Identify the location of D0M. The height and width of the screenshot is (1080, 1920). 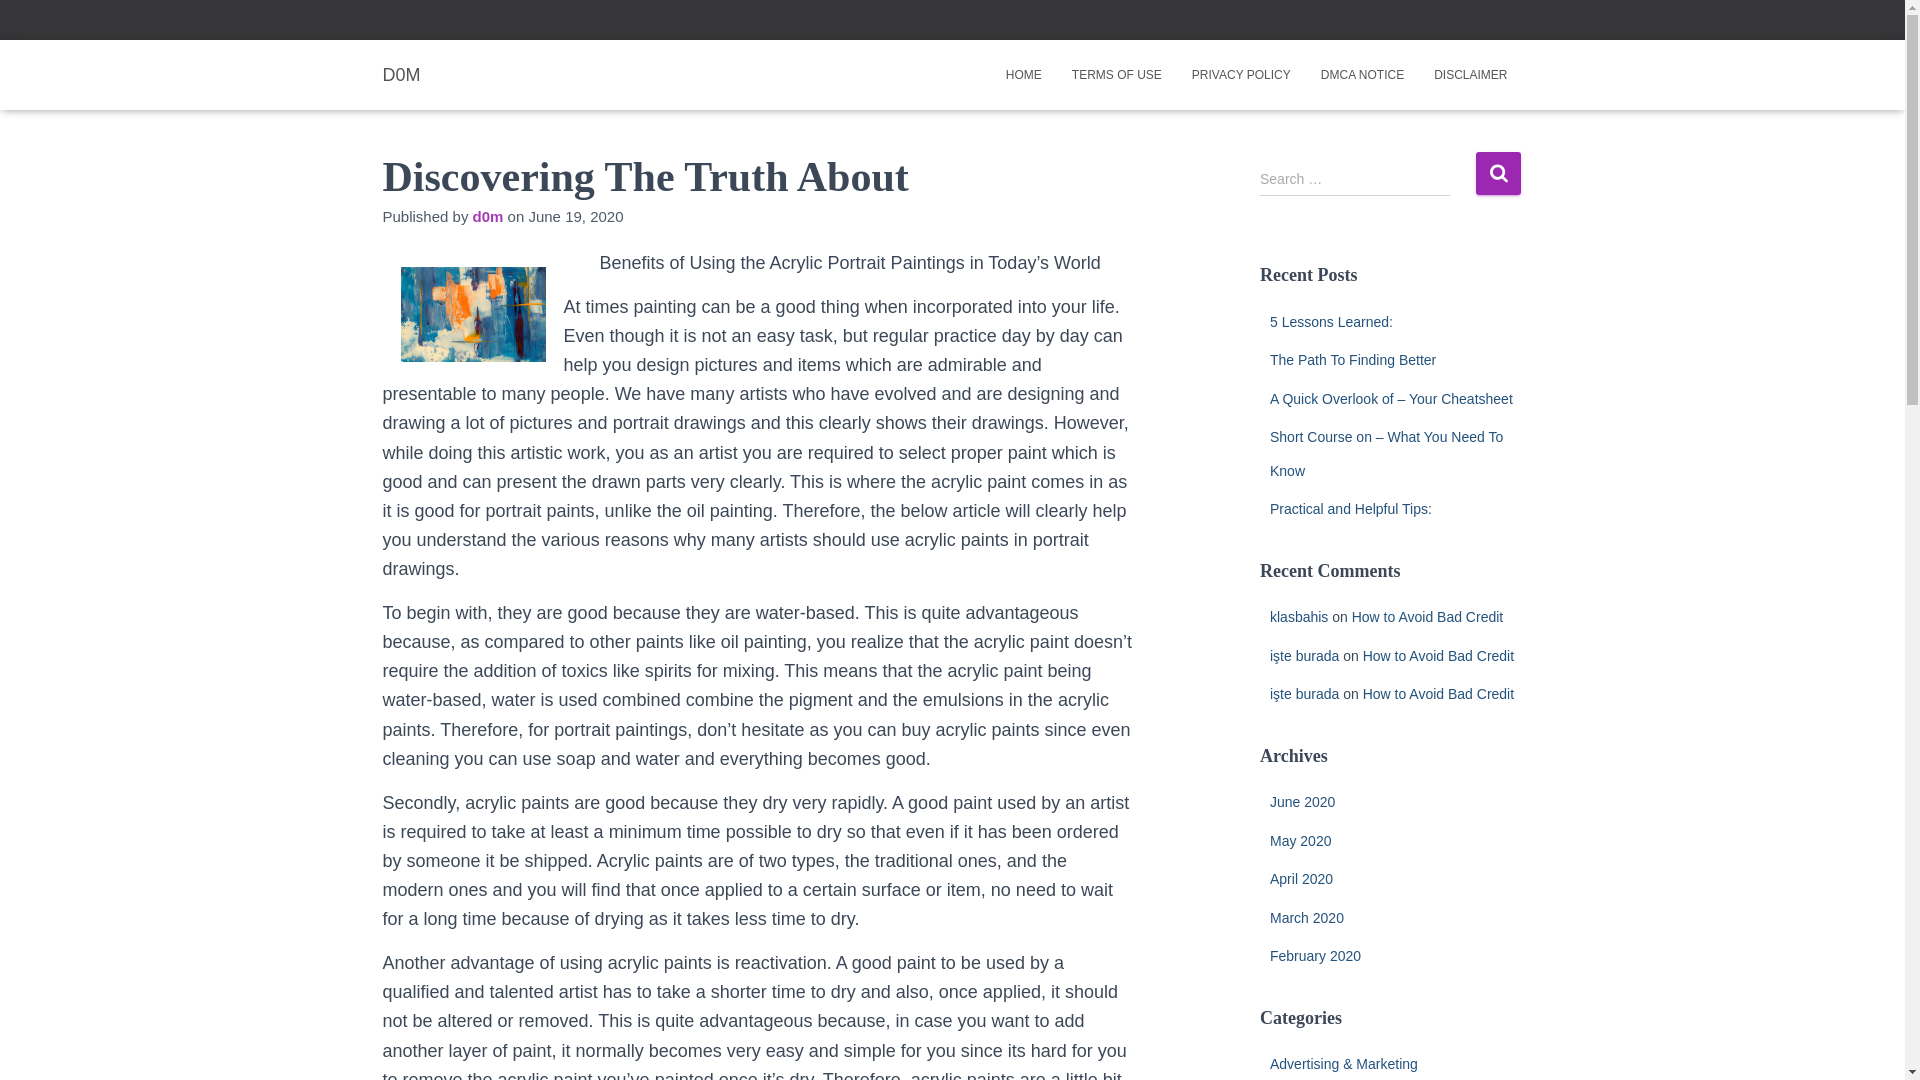
(402, 74).